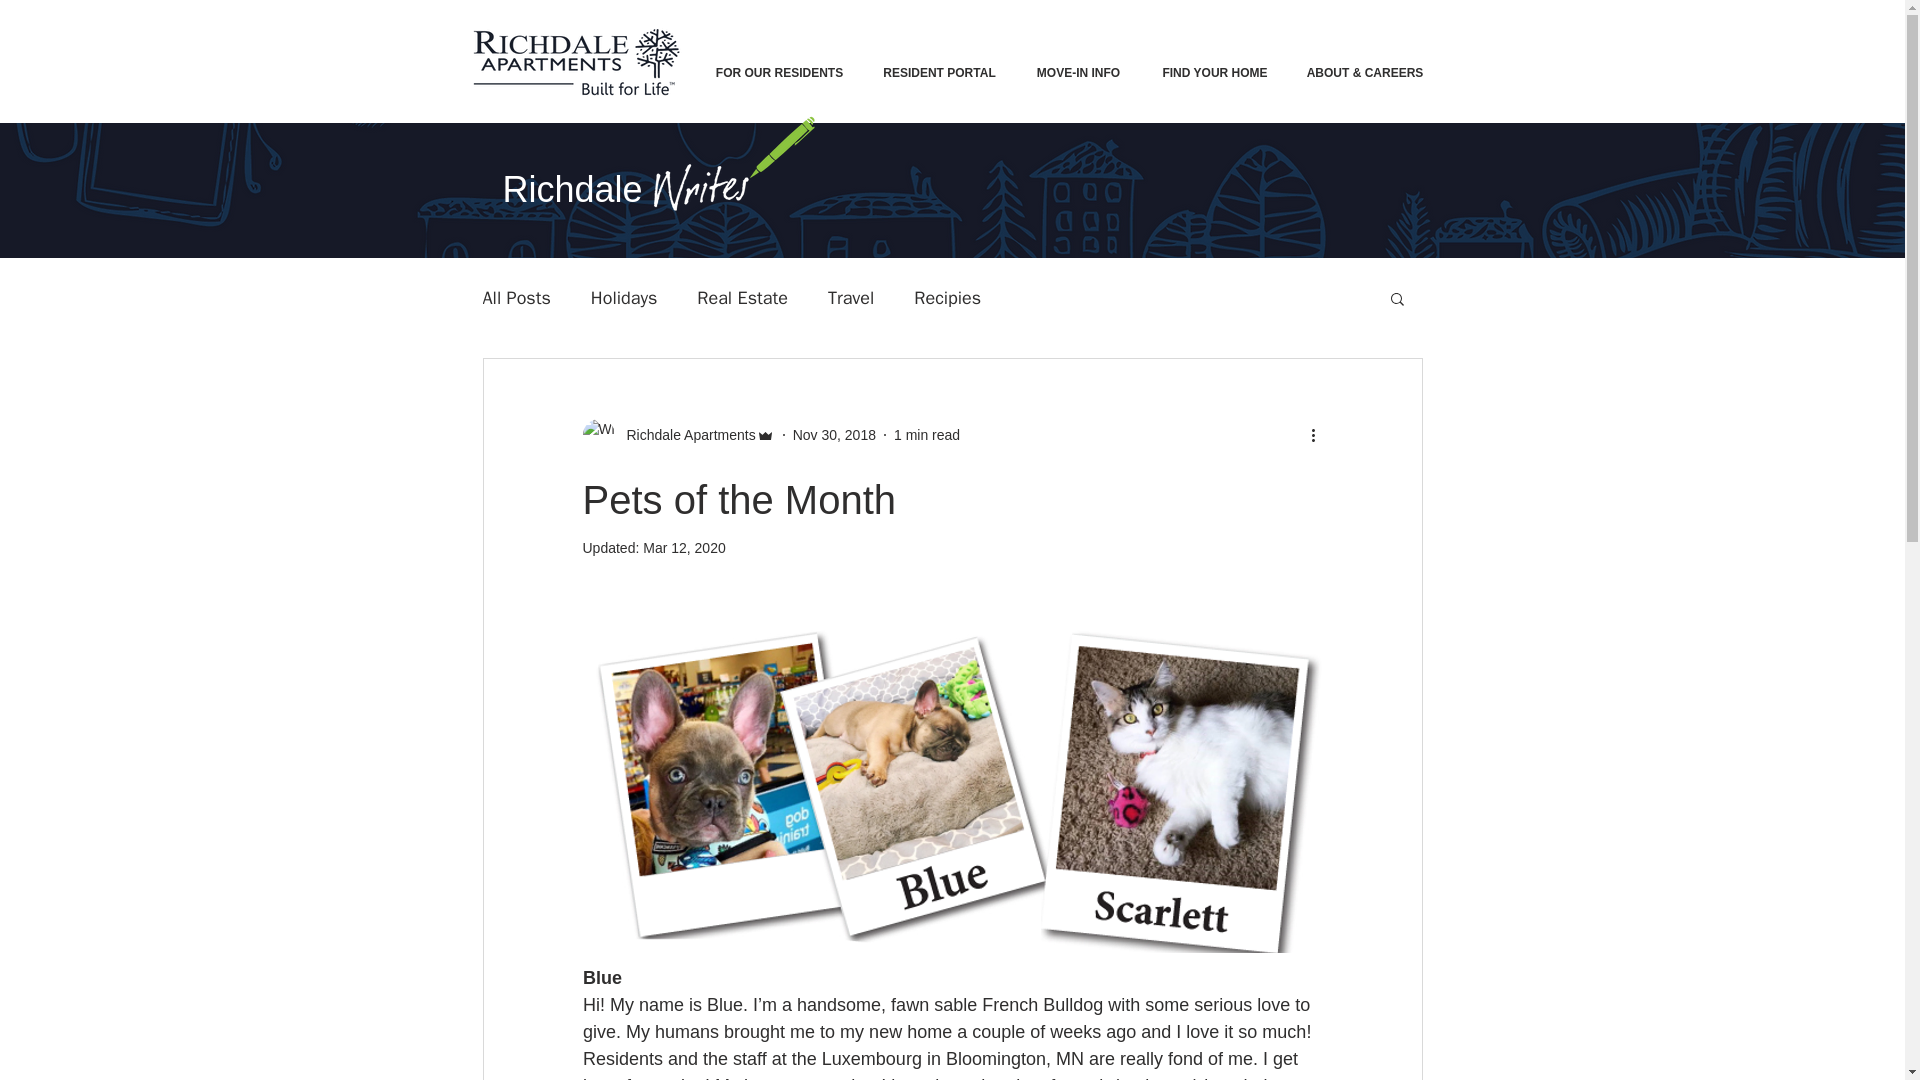 The height and width of the screenshot is (1080, 1920). I want to click on 1 min read, so click(927, 433).